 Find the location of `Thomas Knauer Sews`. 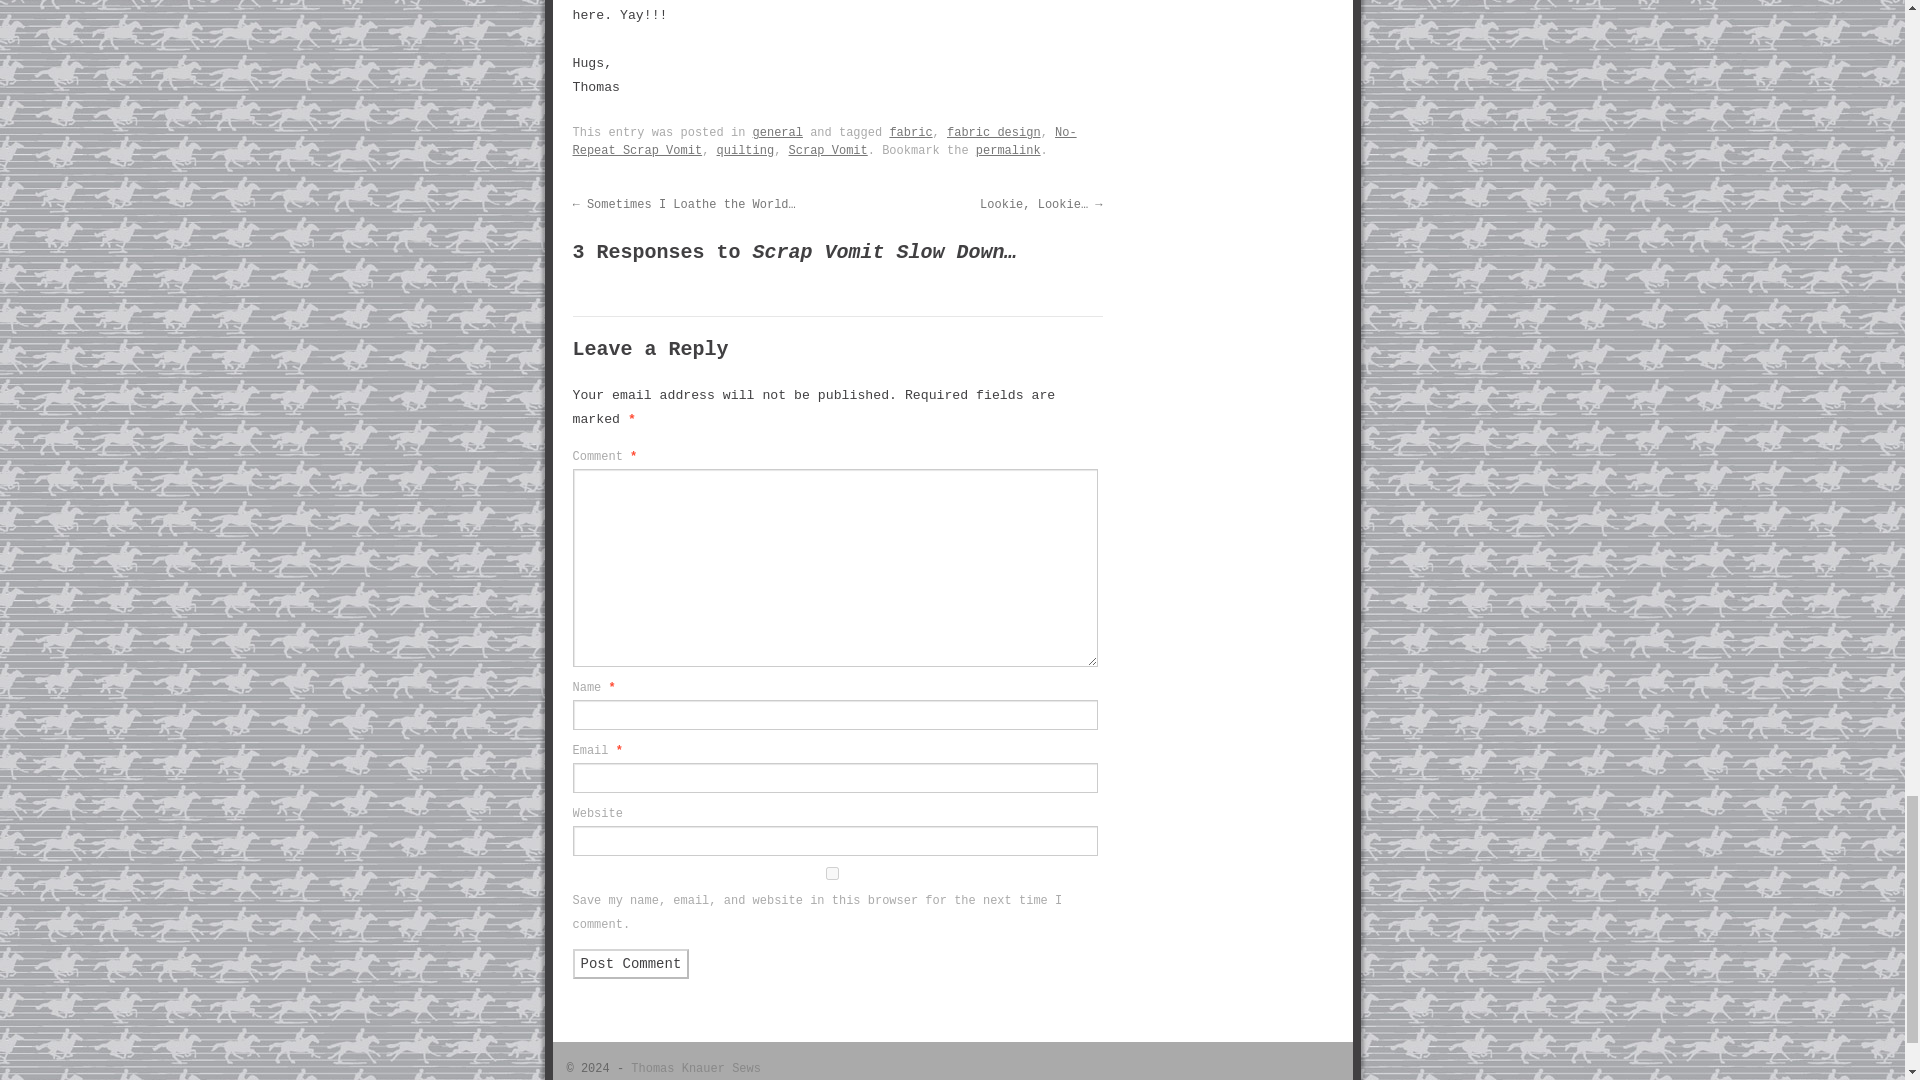

Thomas Knauer Sews is located at coordinates (696, 1068).